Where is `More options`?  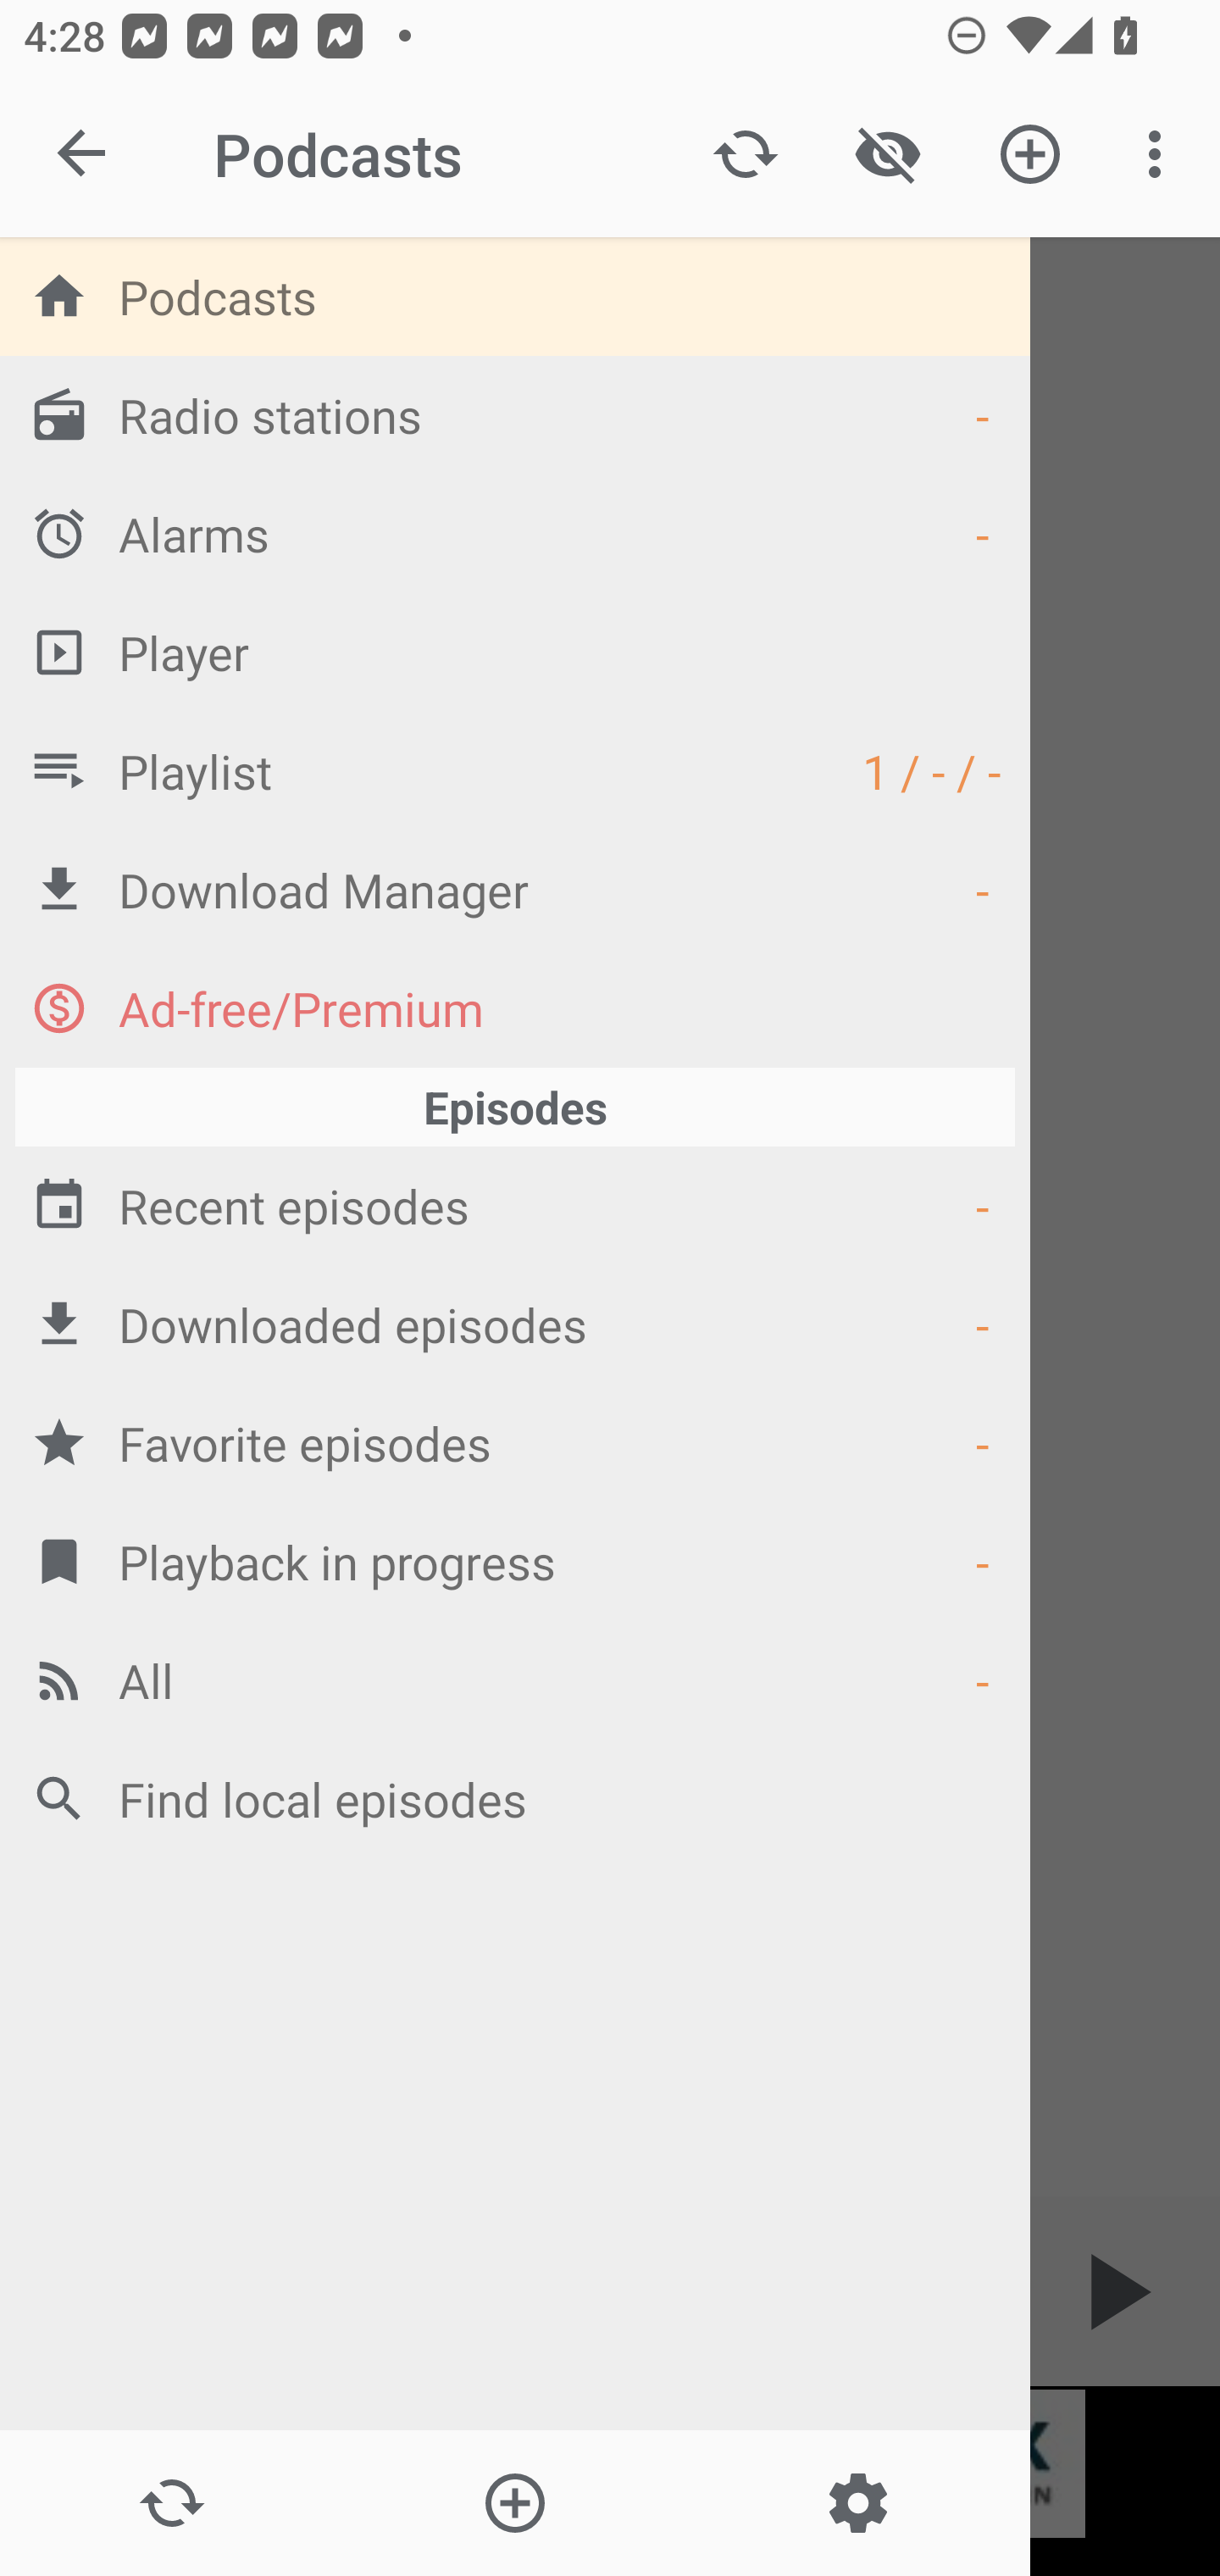 More options is located at coordinates (1161, 154).